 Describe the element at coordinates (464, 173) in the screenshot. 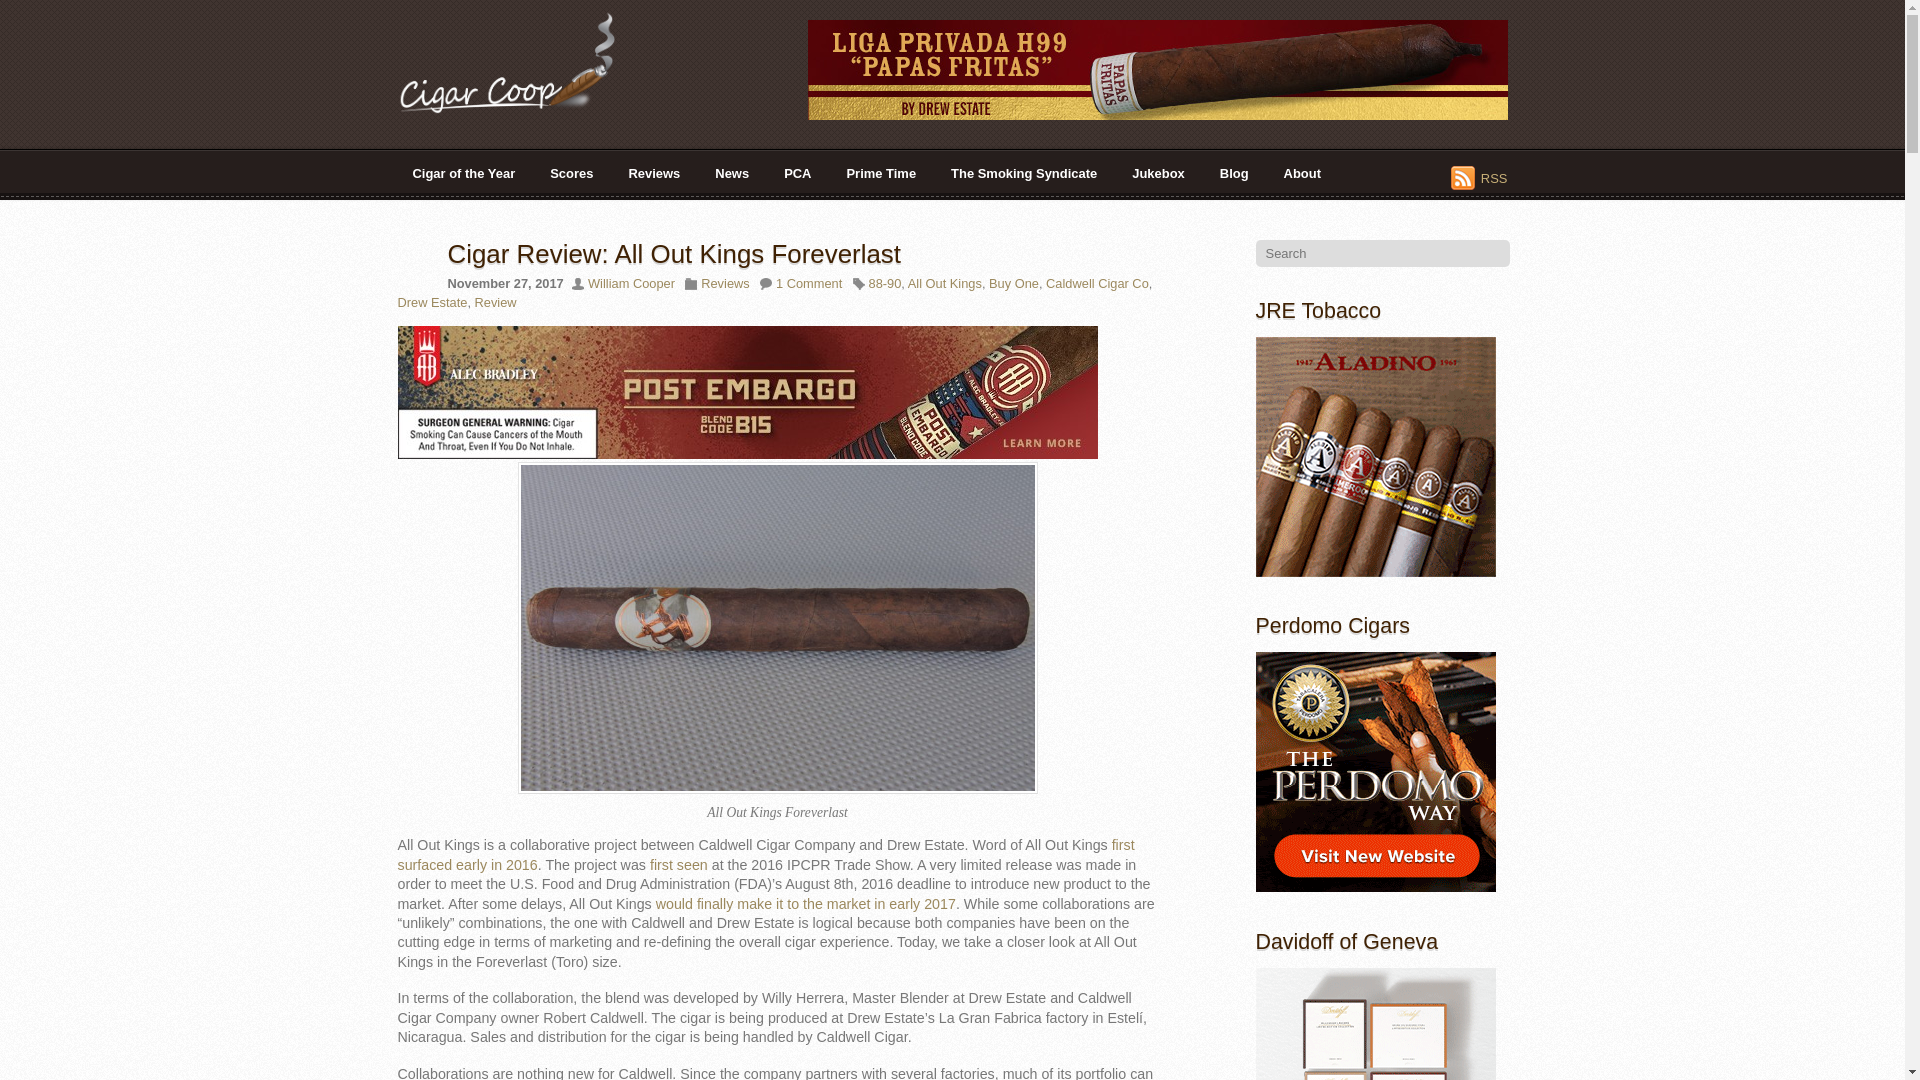

I see `Cigar of the Year` at that location.